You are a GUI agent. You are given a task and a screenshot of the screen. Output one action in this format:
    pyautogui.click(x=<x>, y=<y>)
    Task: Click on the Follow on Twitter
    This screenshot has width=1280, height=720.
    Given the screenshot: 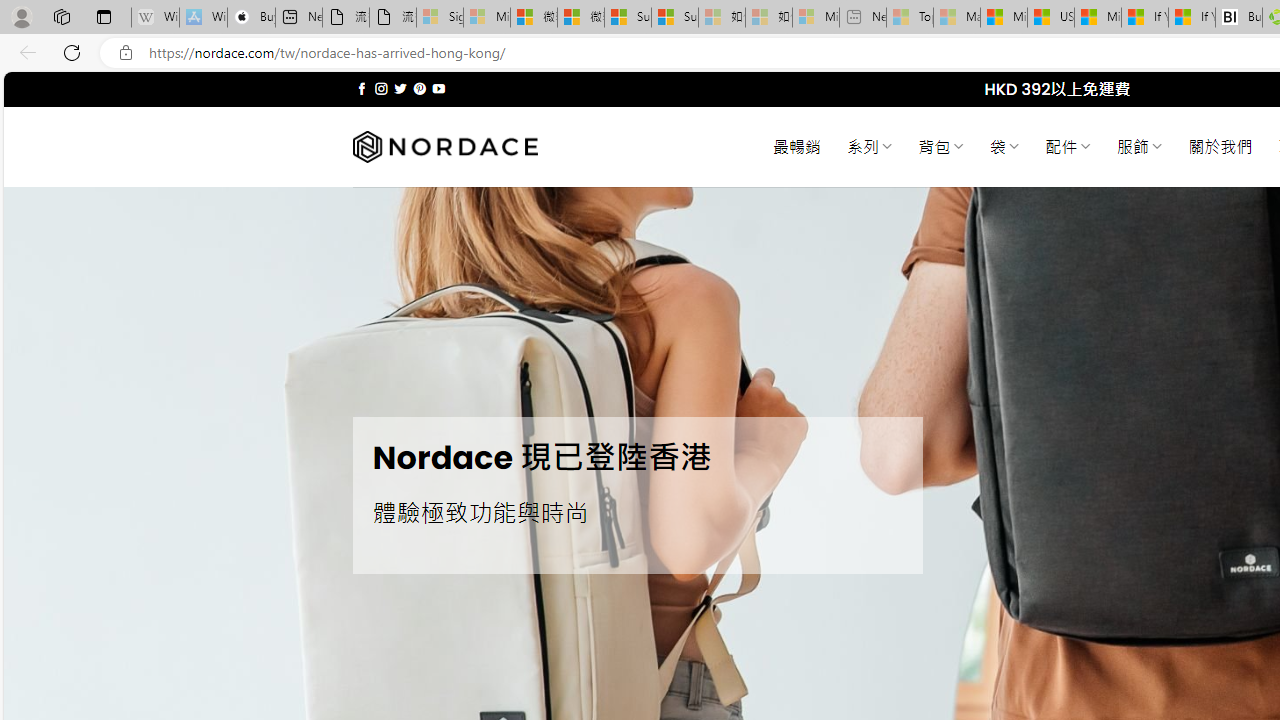 What is the action you would take?
    pyautogui.click(x=400, y=88)
    